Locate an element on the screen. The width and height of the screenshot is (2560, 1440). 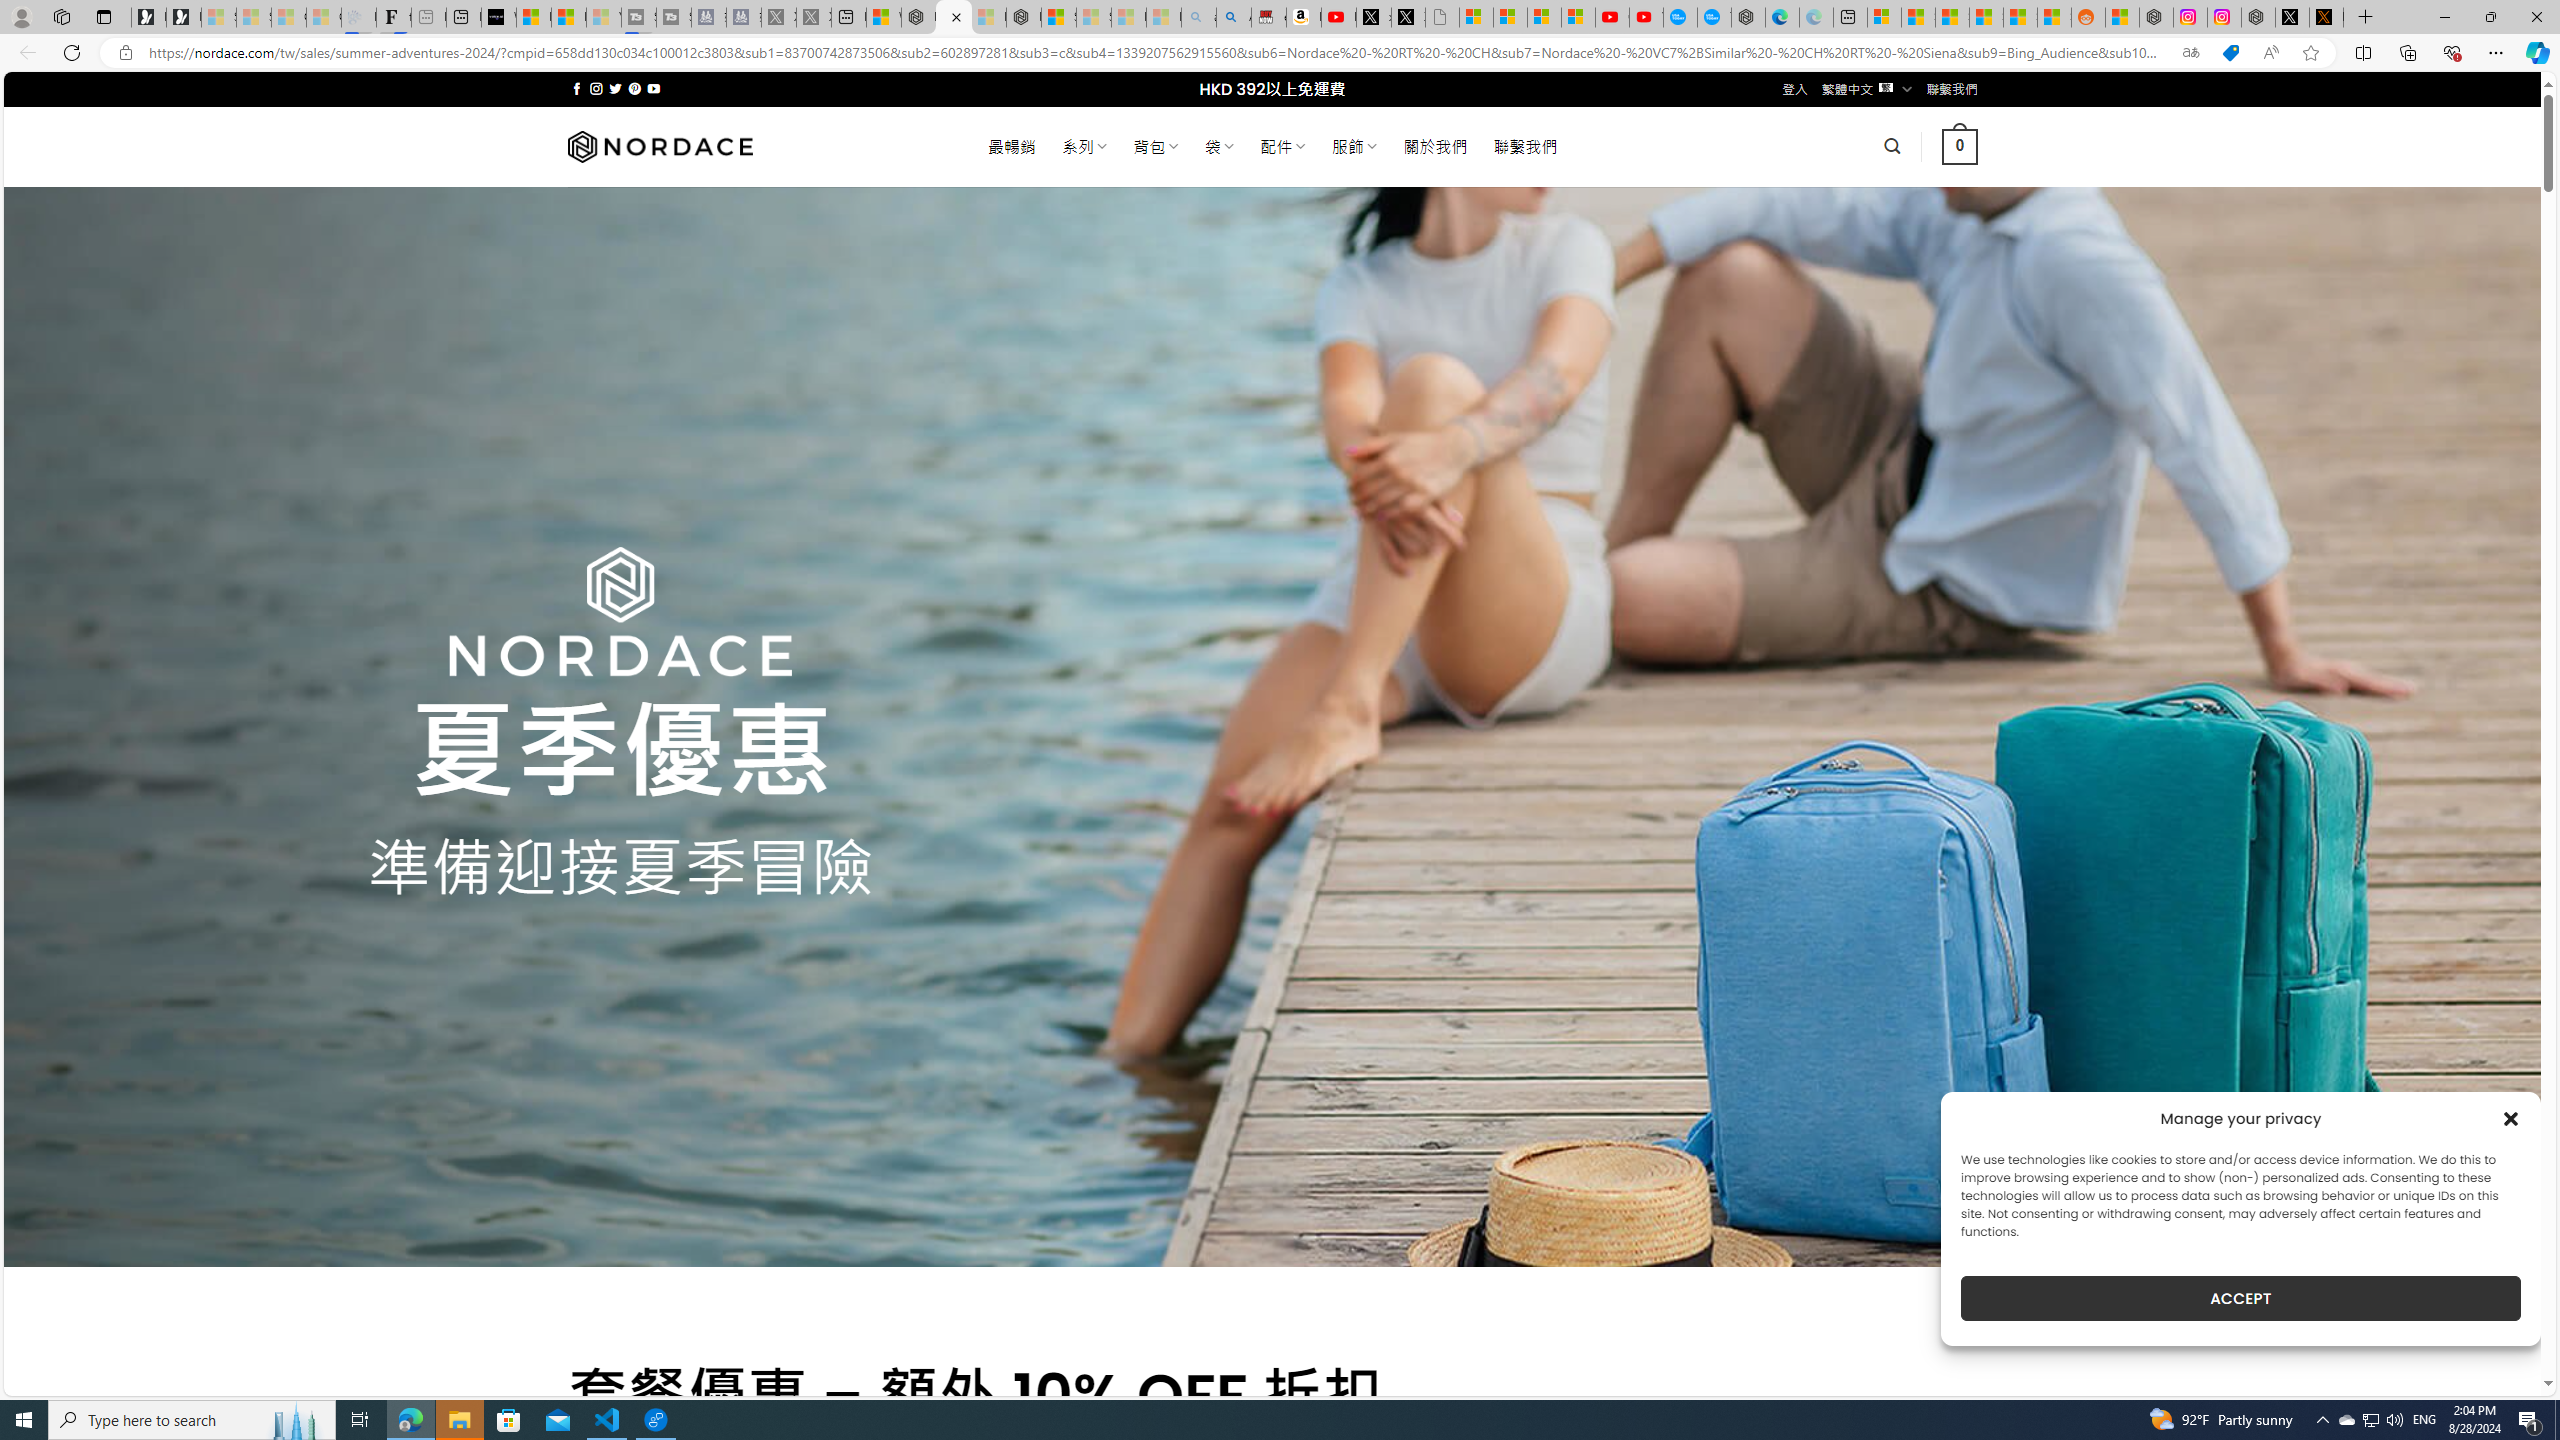
New tab - Sleeping is located at coordinates (428, 17).